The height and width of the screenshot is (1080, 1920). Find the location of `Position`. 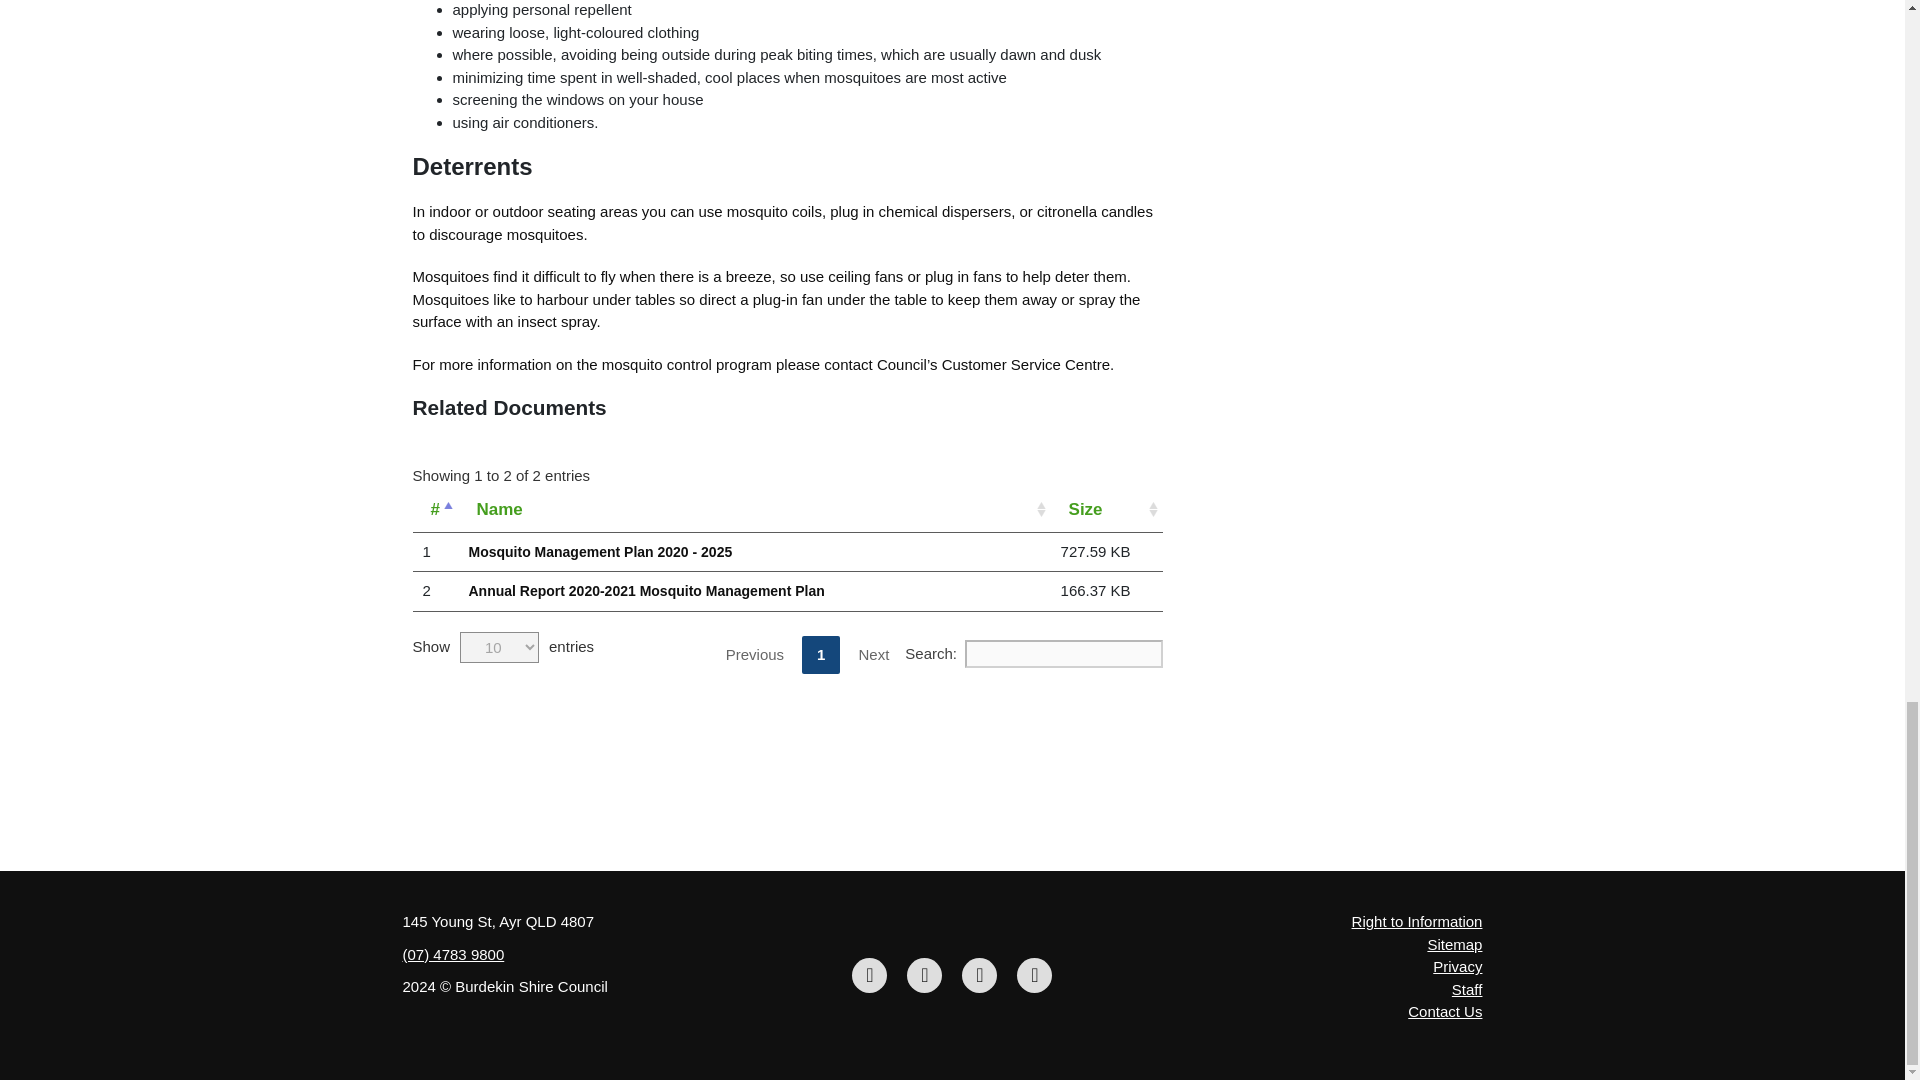

Position is located at coordinates (435, 510).